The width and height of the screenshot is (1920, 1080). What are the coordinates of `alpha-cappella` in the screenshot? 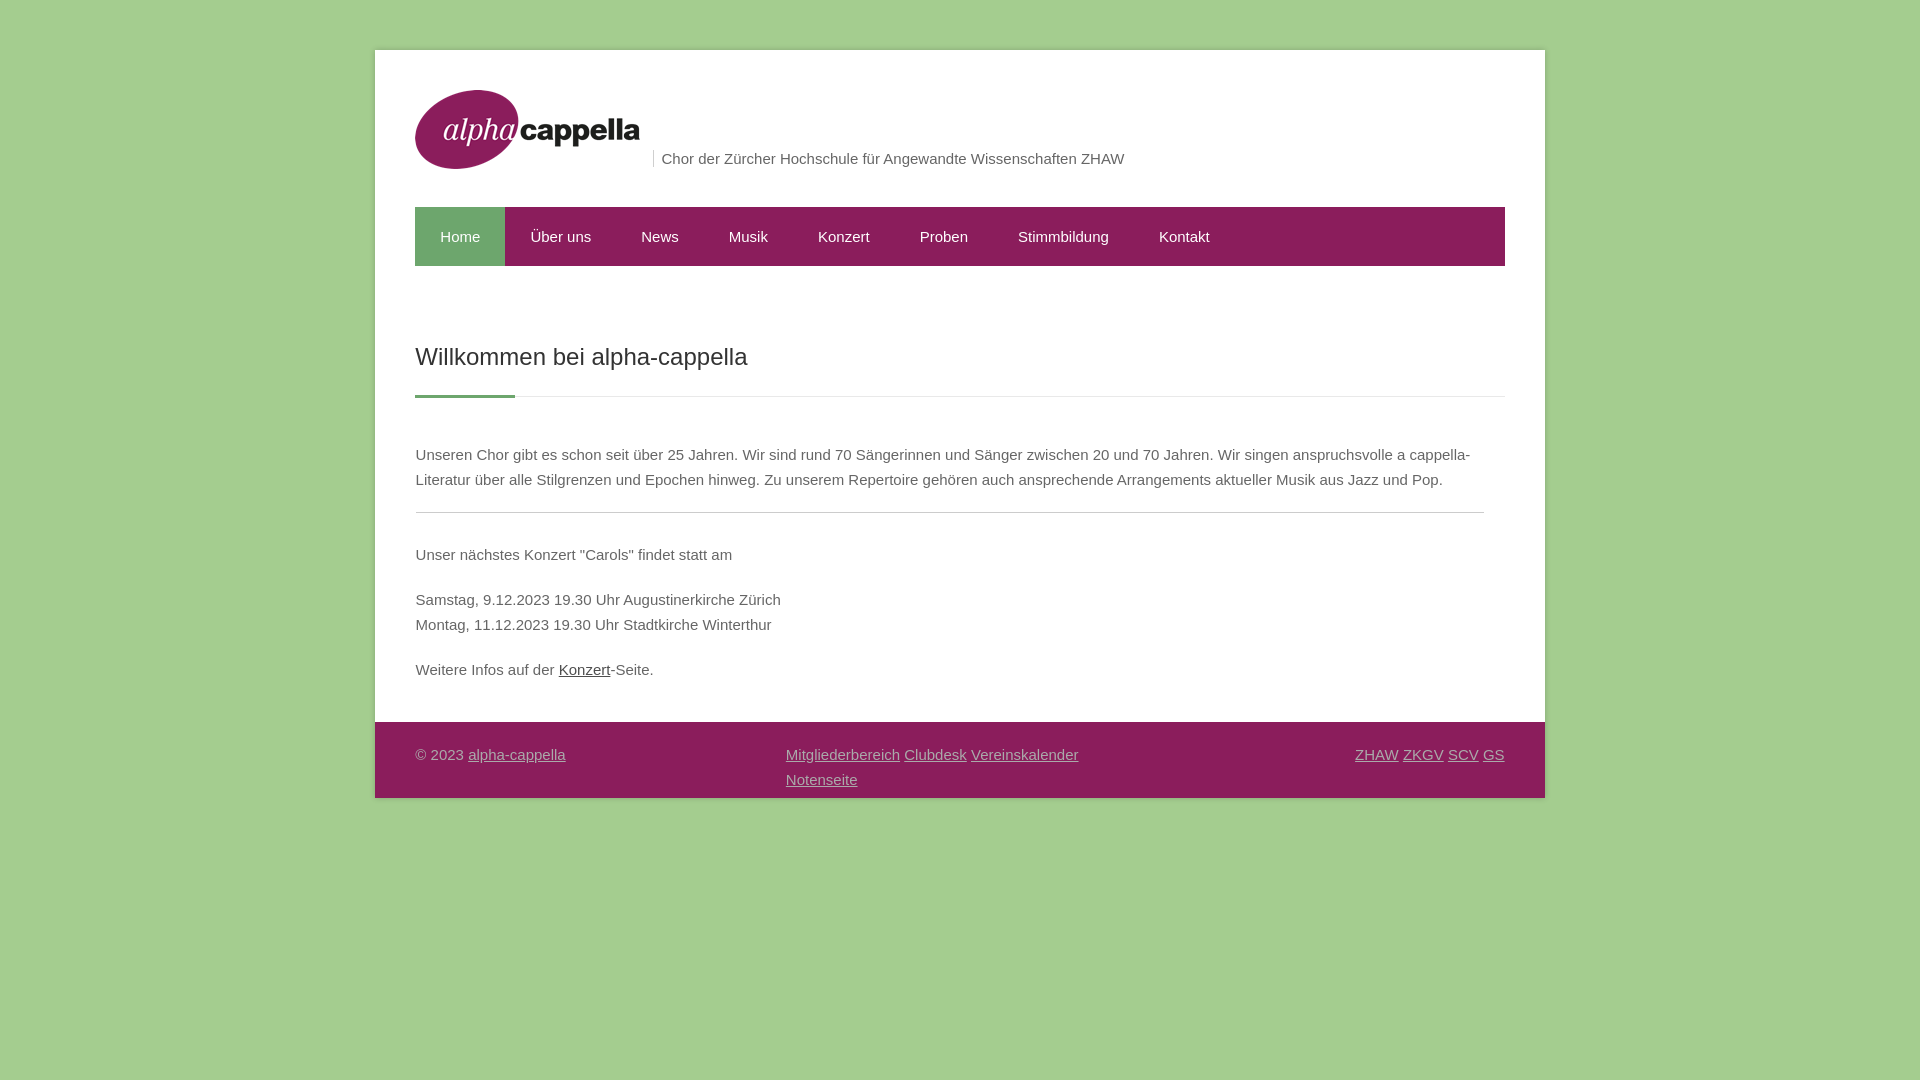 It's located at (517, 754).